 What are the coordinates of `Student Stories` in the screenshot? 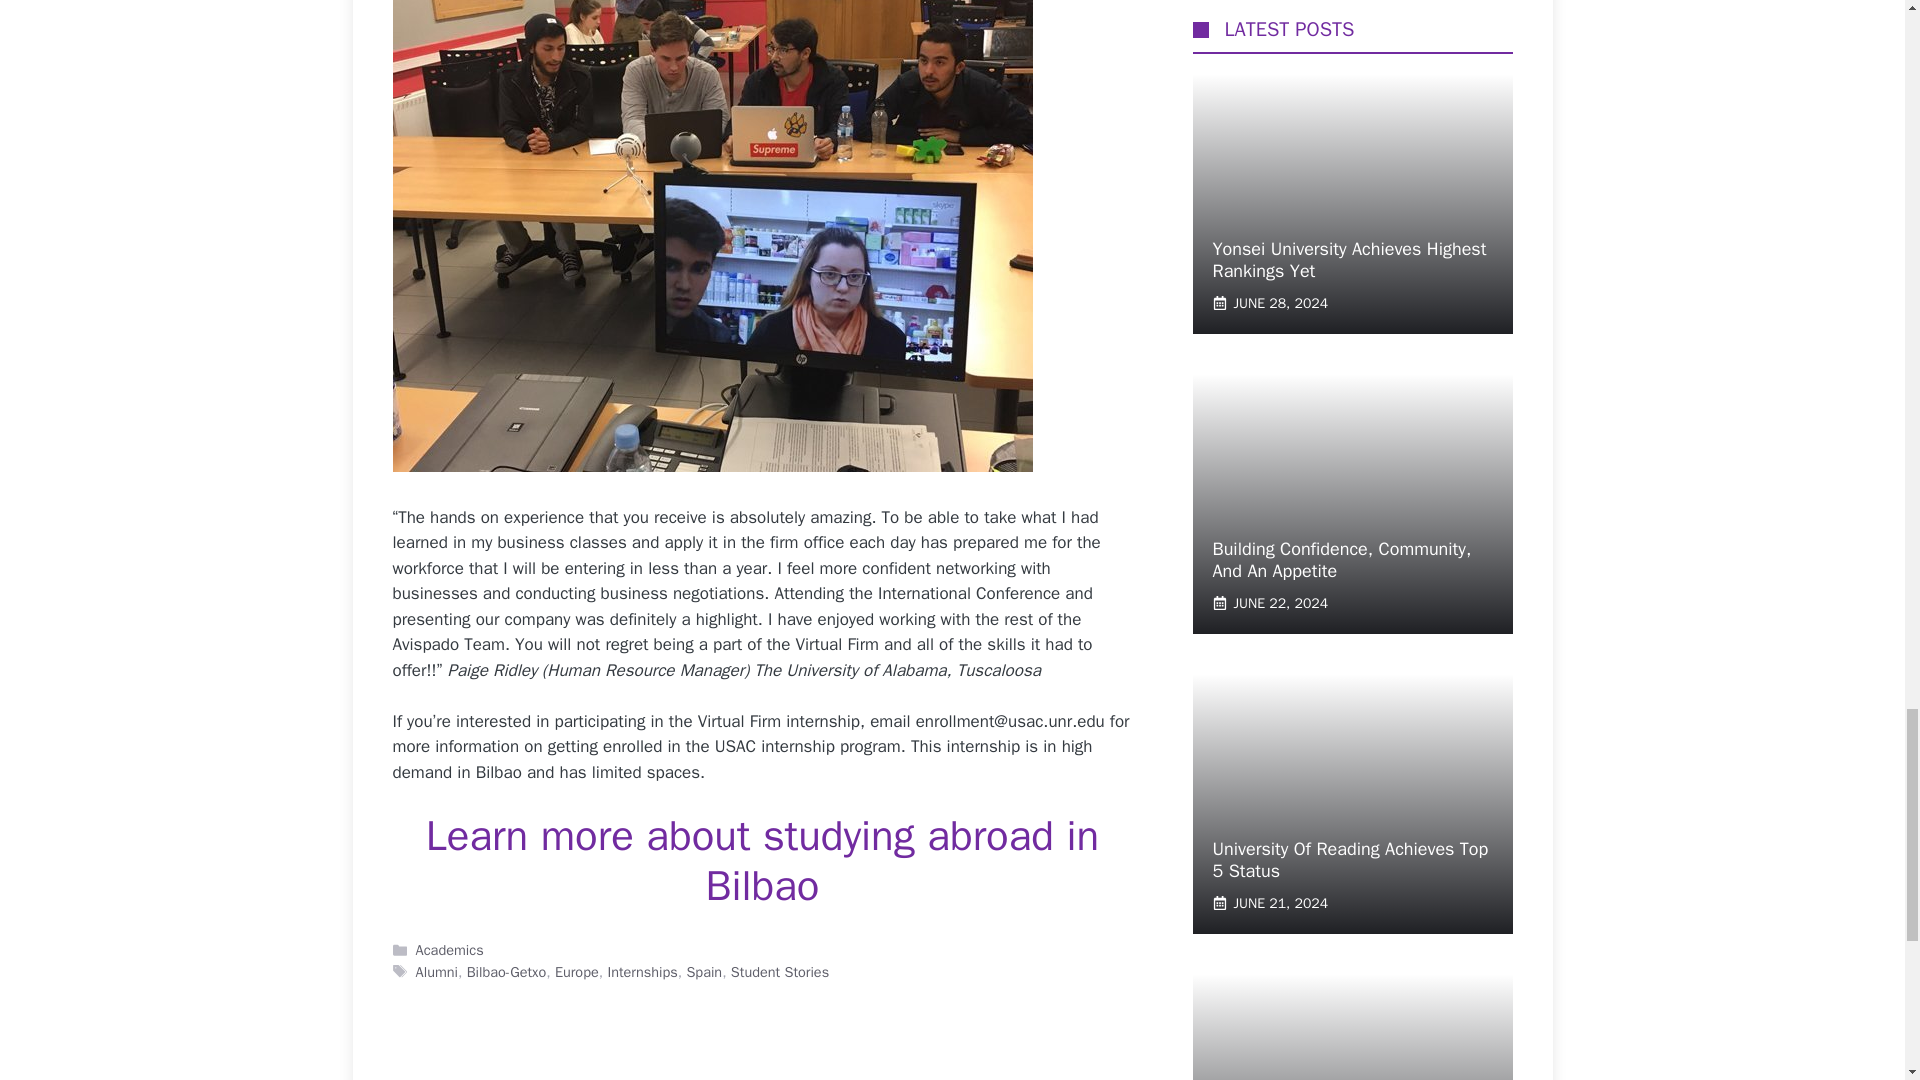 It's located at (780, 972).